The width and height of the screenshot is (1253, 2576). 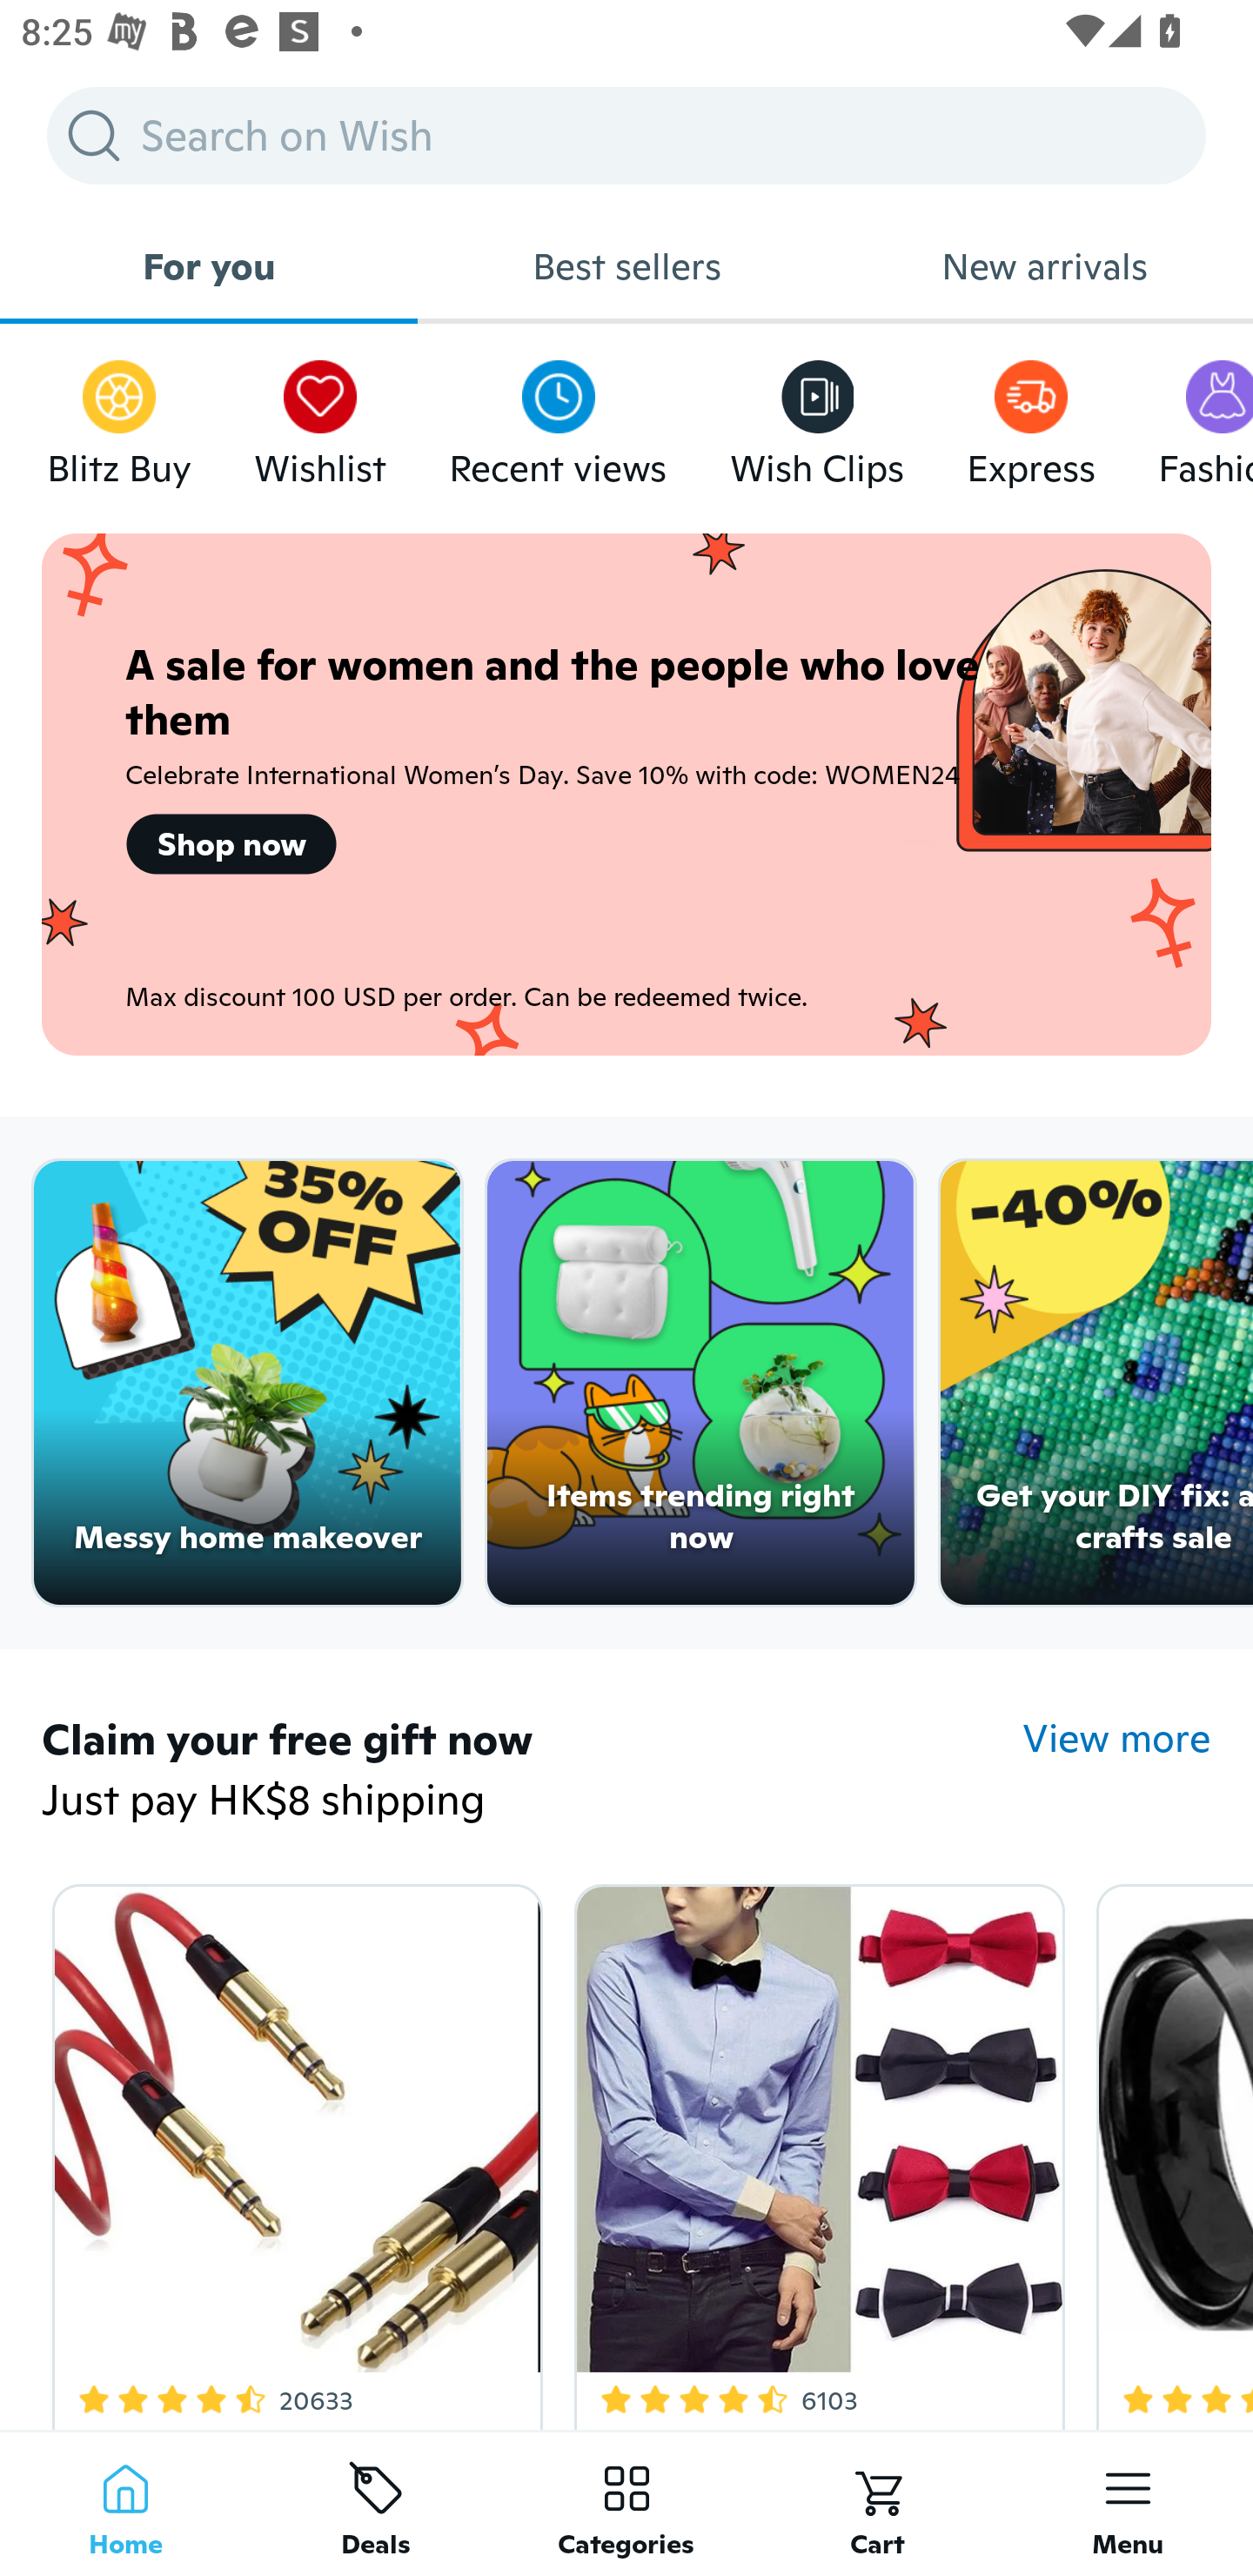 What do you see at coordinates (626, 135) in the screenshot?
I see `Search on Wish` at bounding box center [626, 135].